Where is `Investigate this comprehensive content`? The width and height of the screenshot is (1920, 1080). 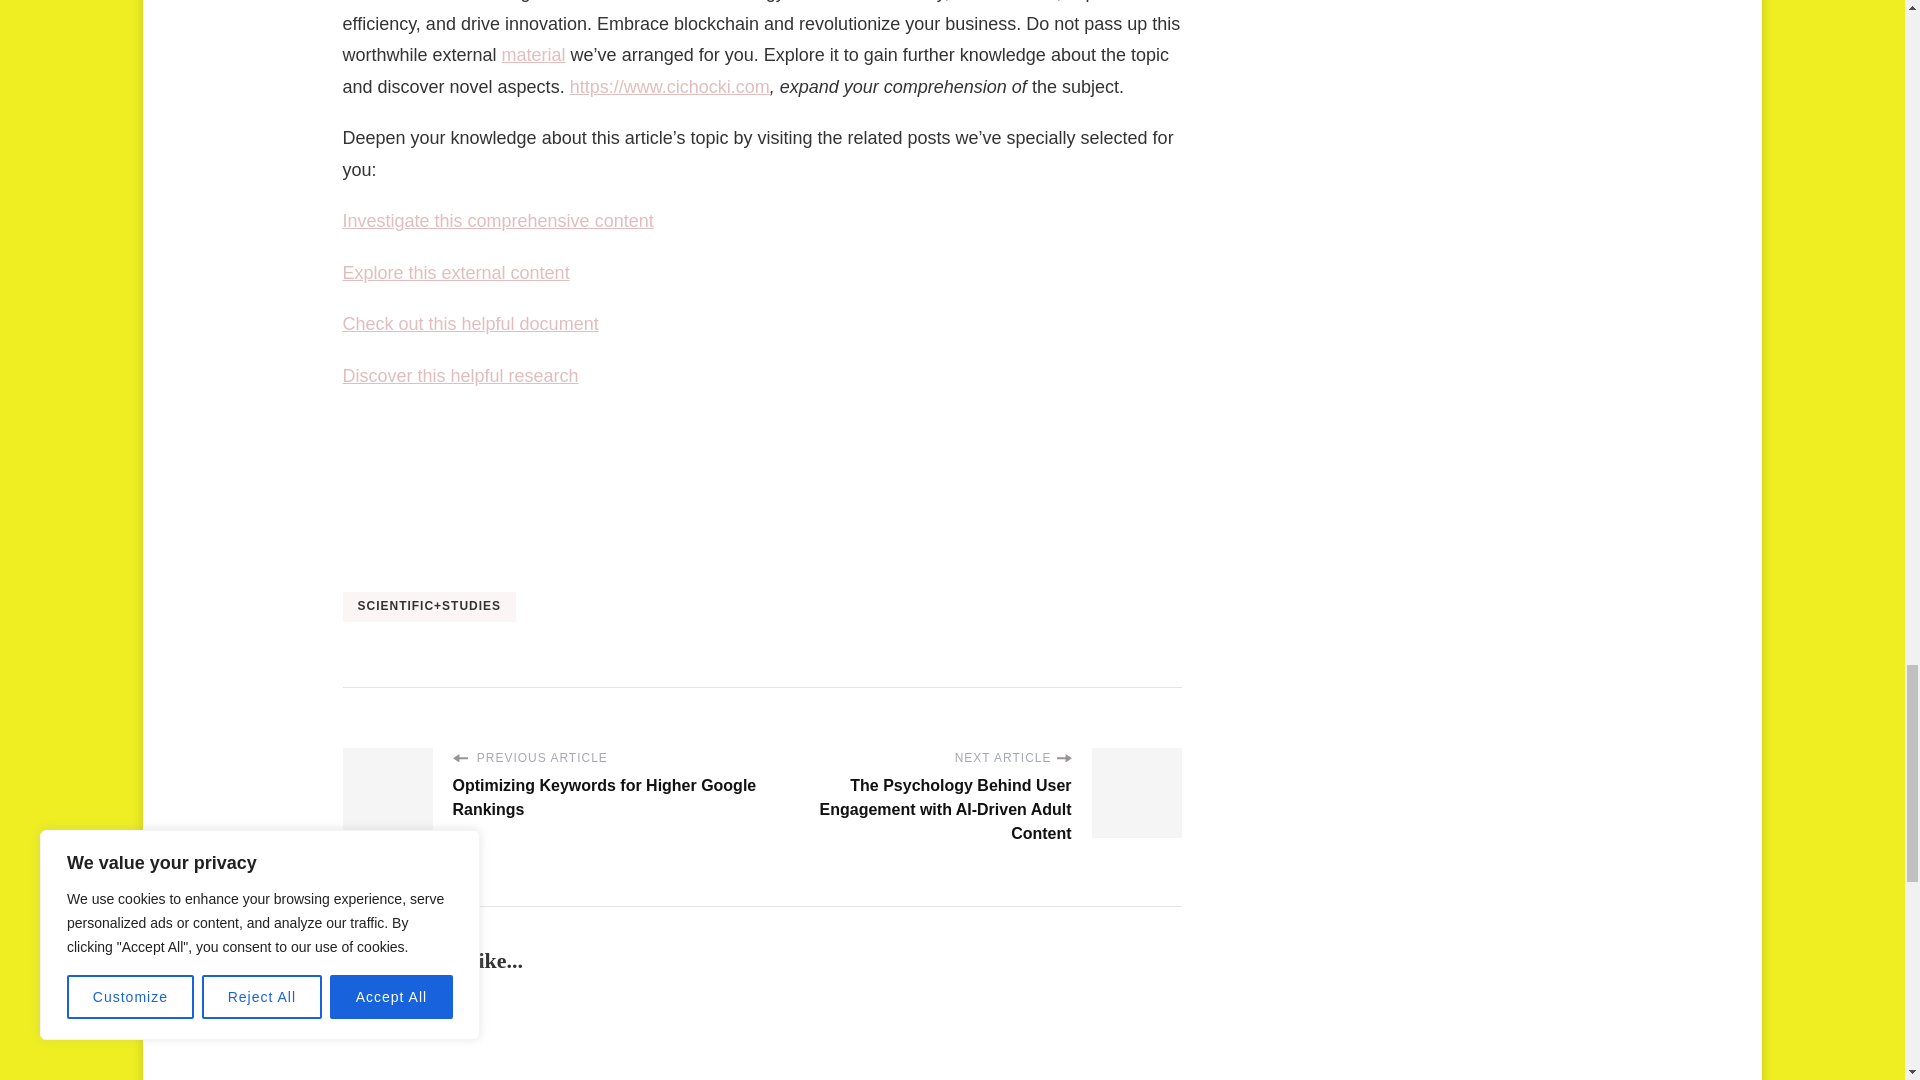
Investigate this comprehensive content is located at coordinates (496, 220).